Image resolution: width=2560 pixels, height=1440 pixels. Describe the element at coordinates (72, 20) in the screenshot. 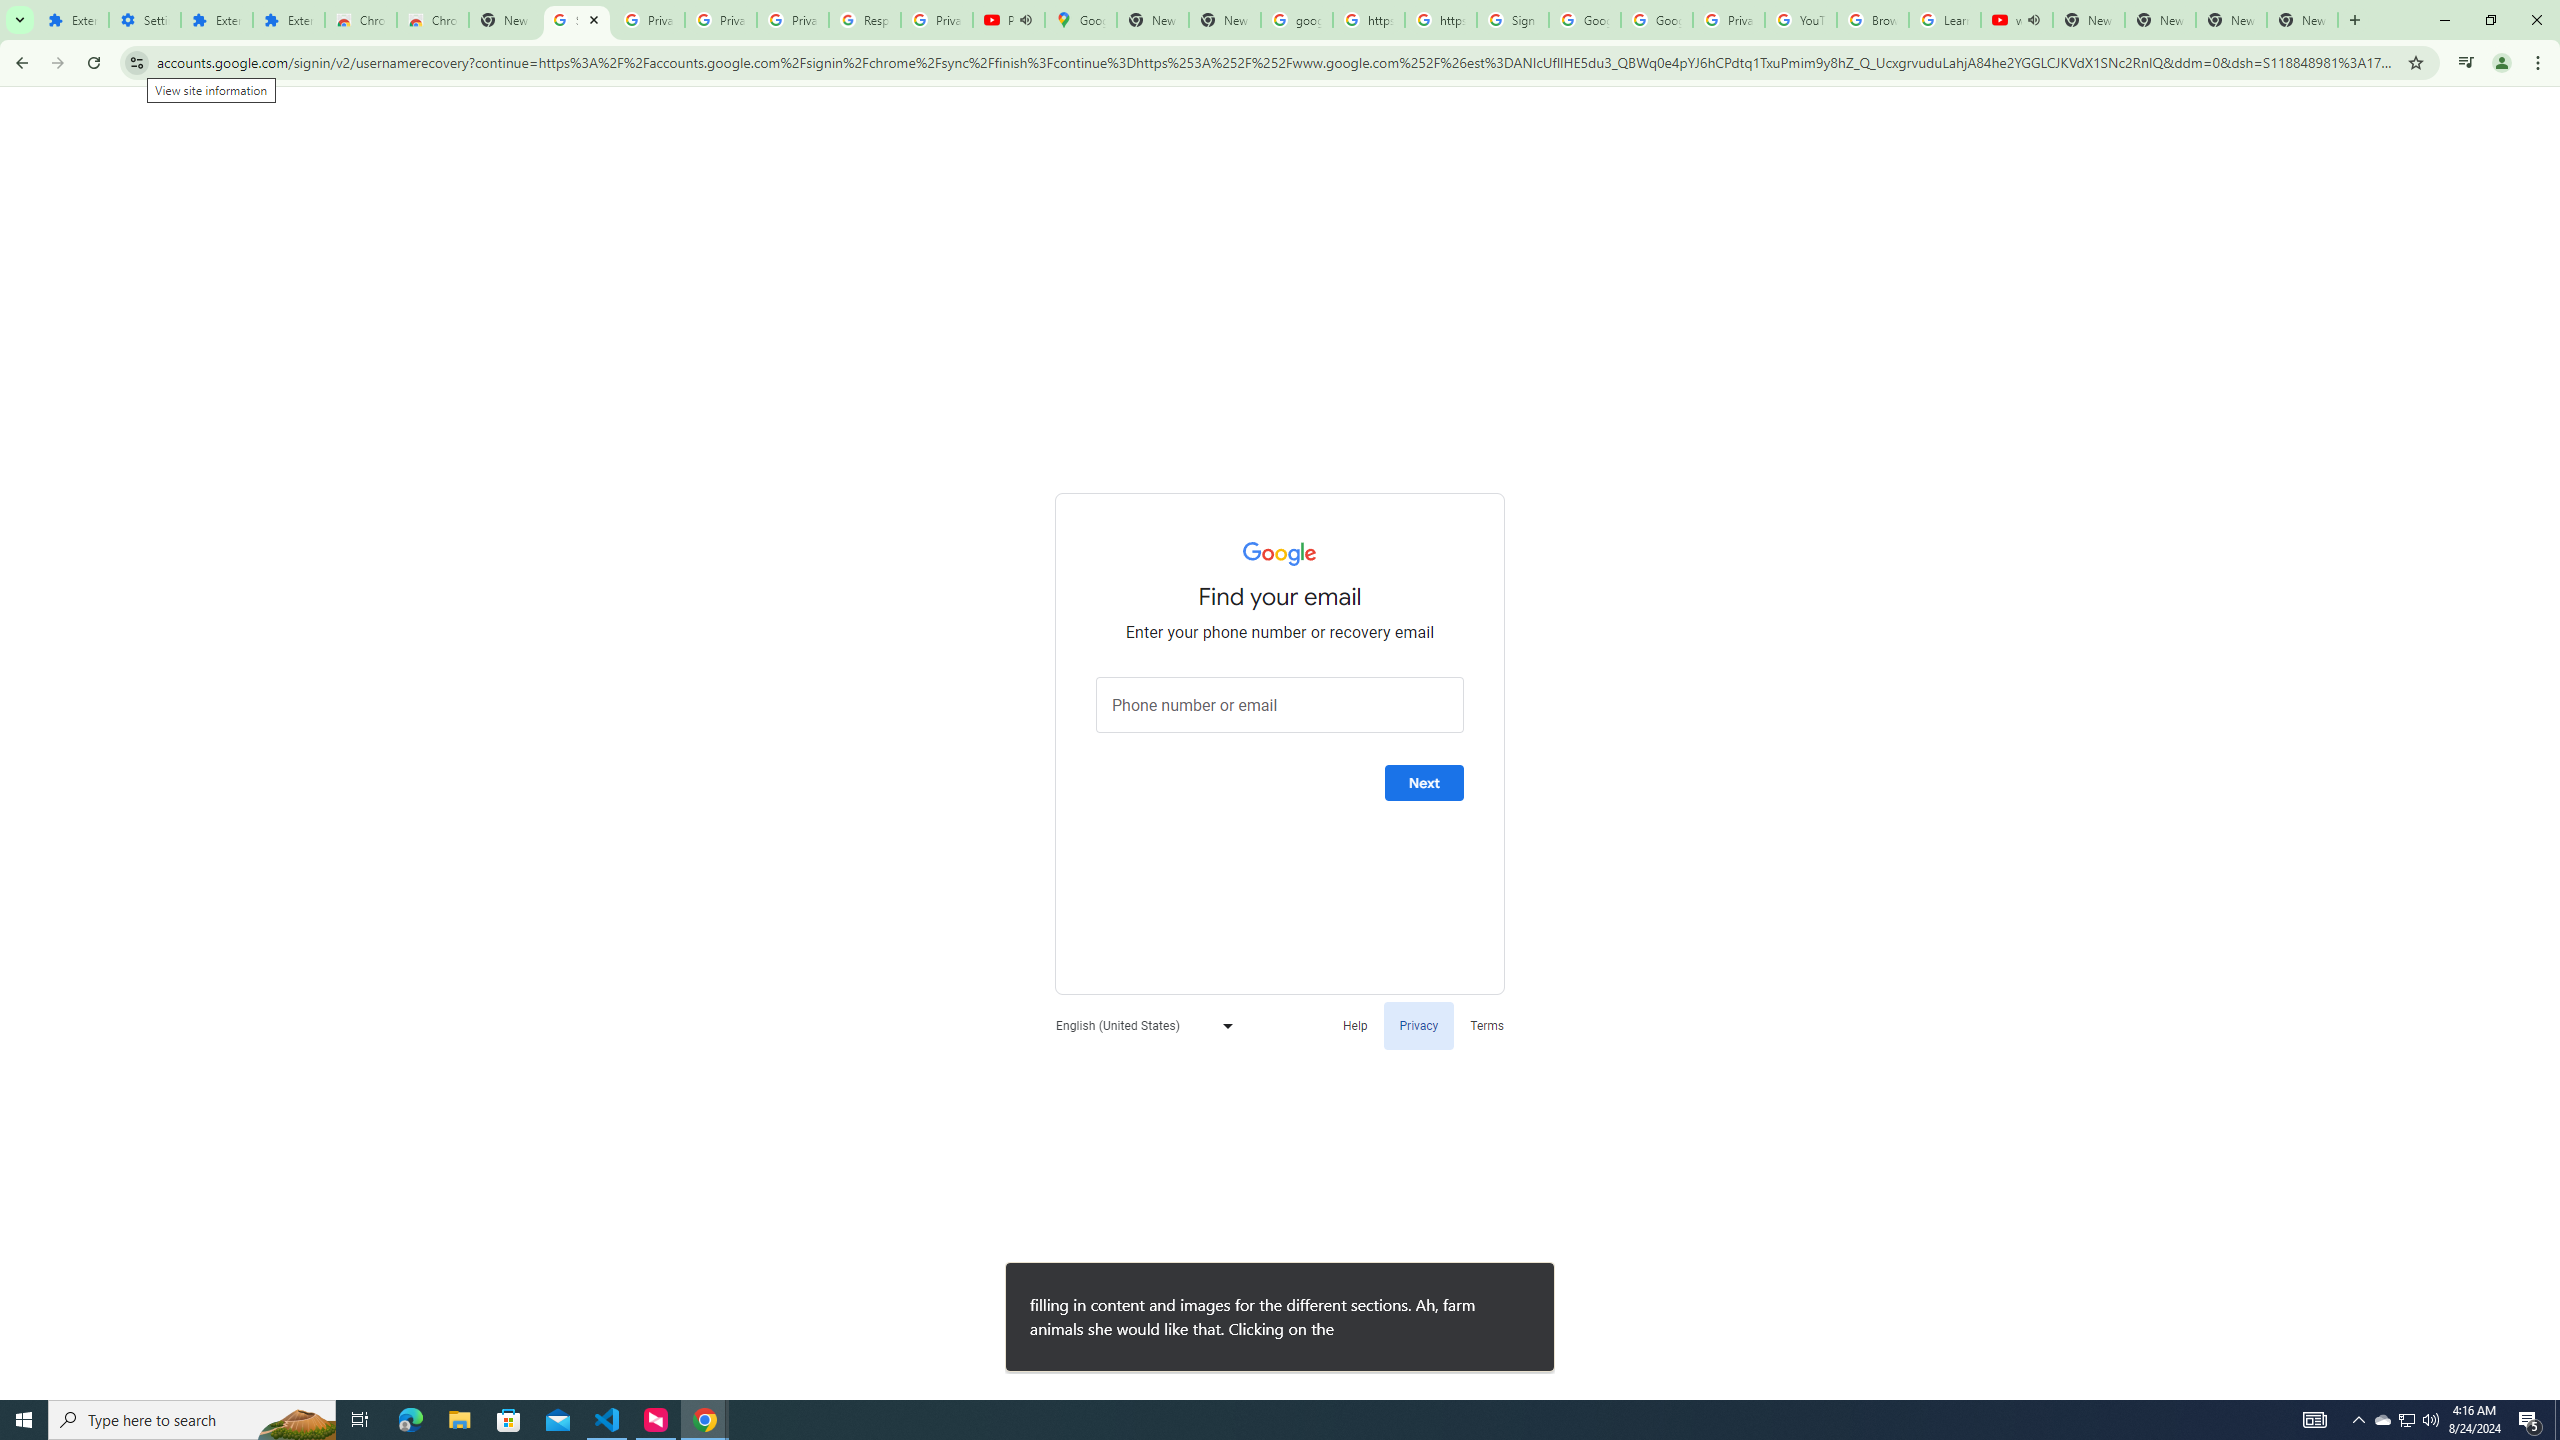

I see `Extensions` at that location.